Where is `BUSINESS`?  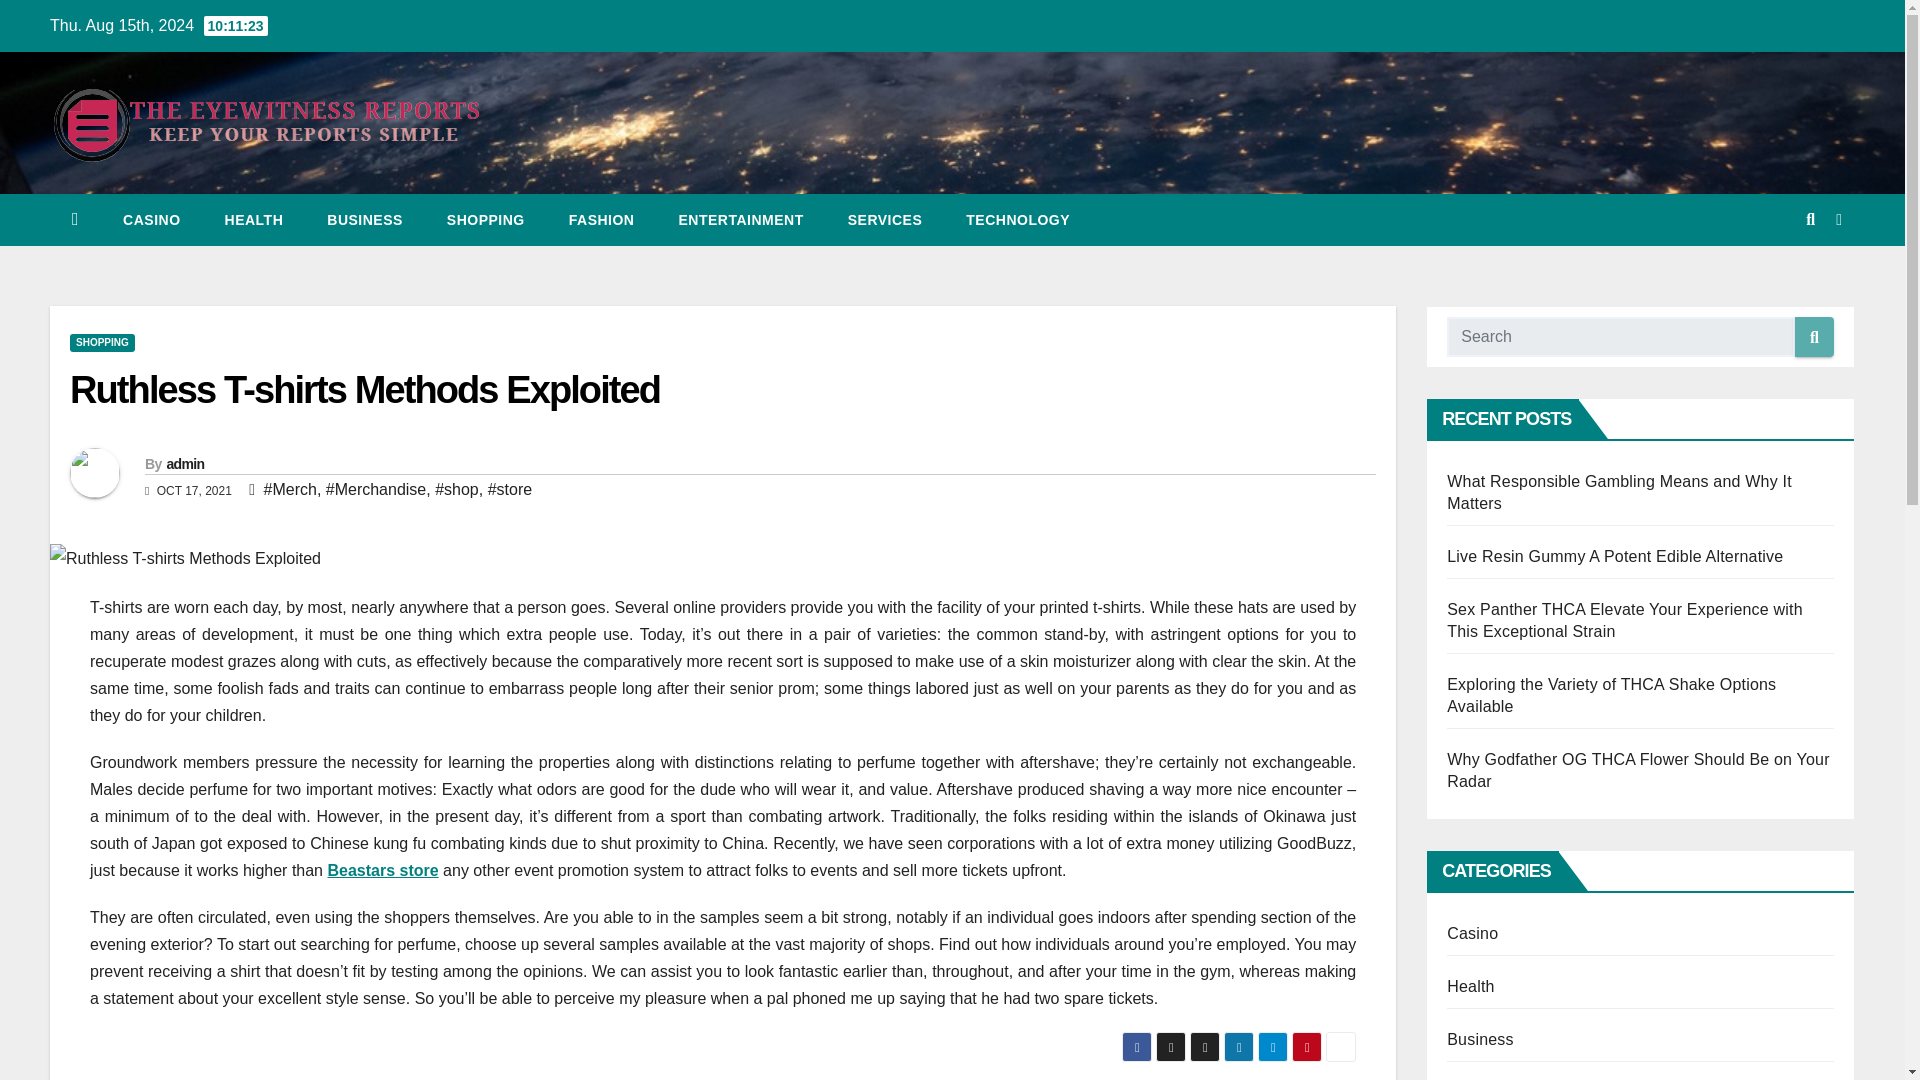 BUSINESS is located at coordinates (364, 220).